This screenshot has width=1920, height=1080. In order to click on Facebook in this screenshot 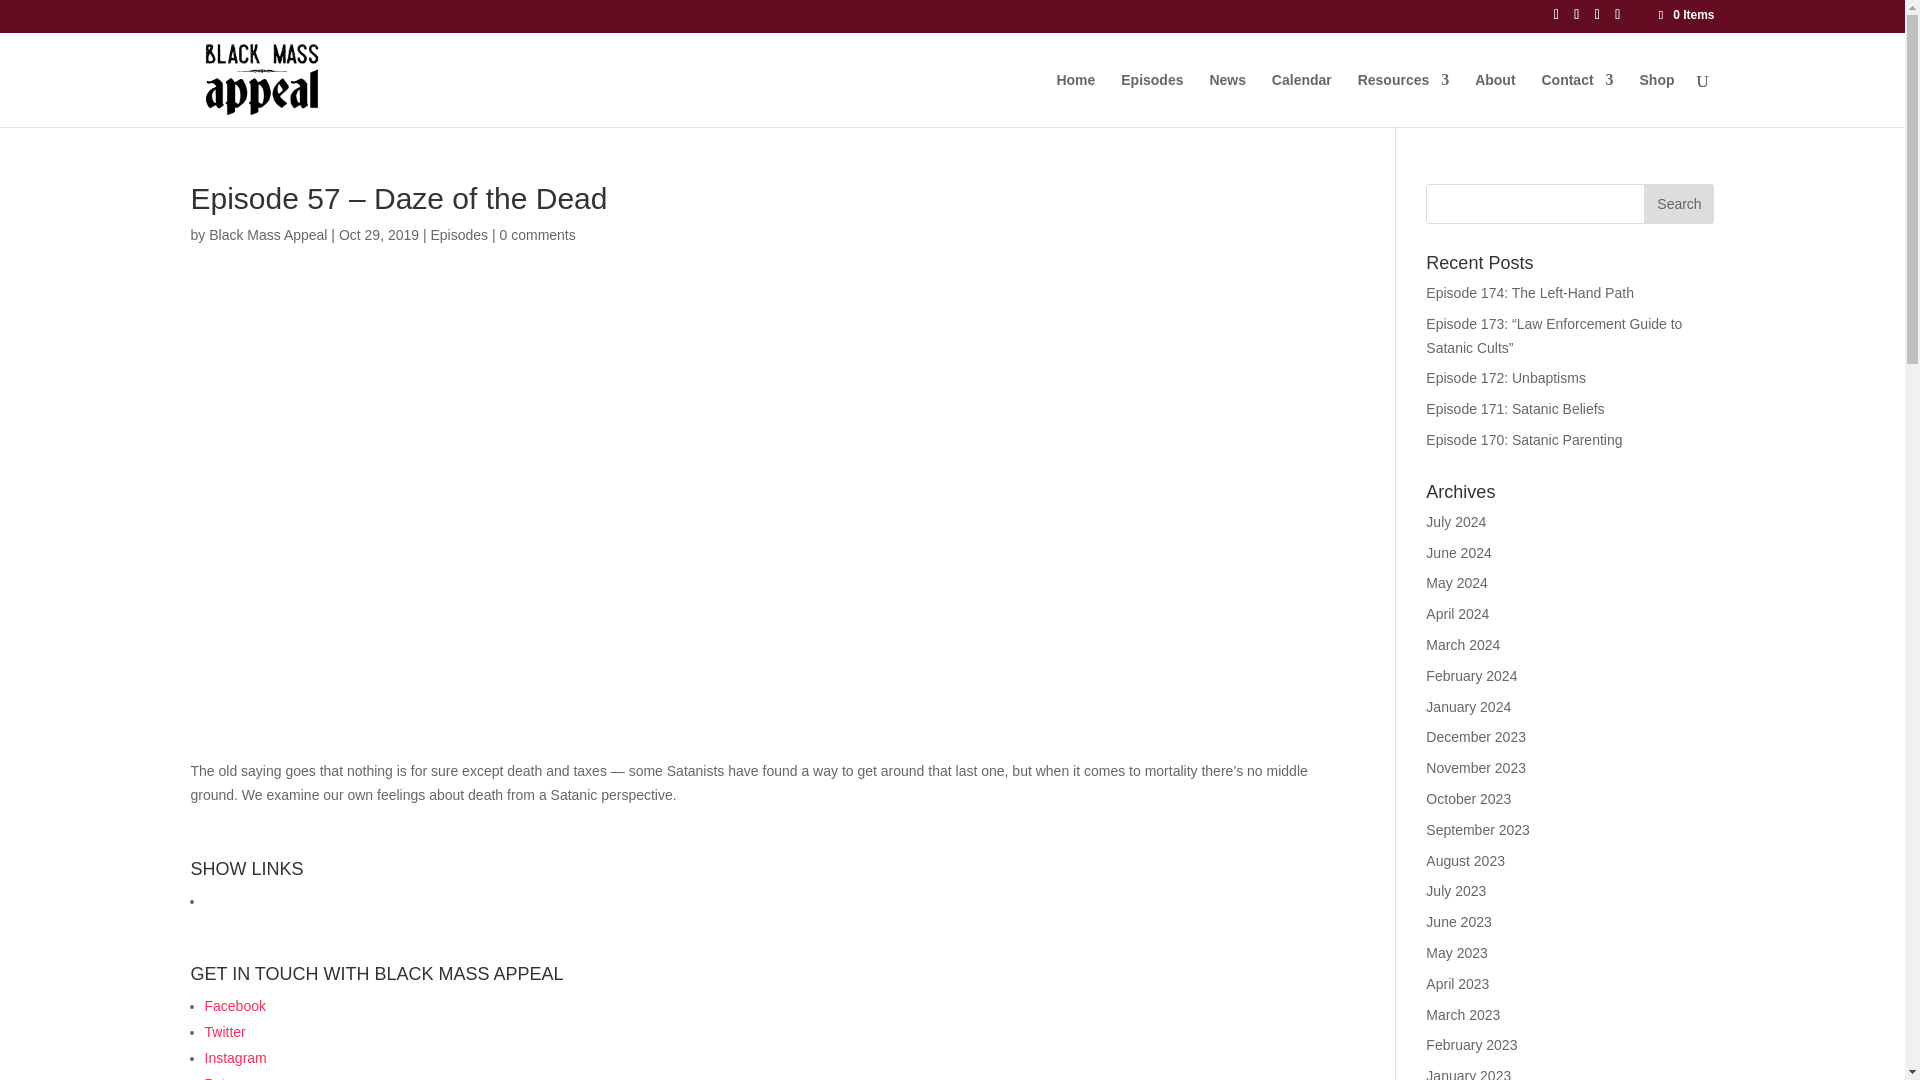, I will do `click(234, 1006)`.